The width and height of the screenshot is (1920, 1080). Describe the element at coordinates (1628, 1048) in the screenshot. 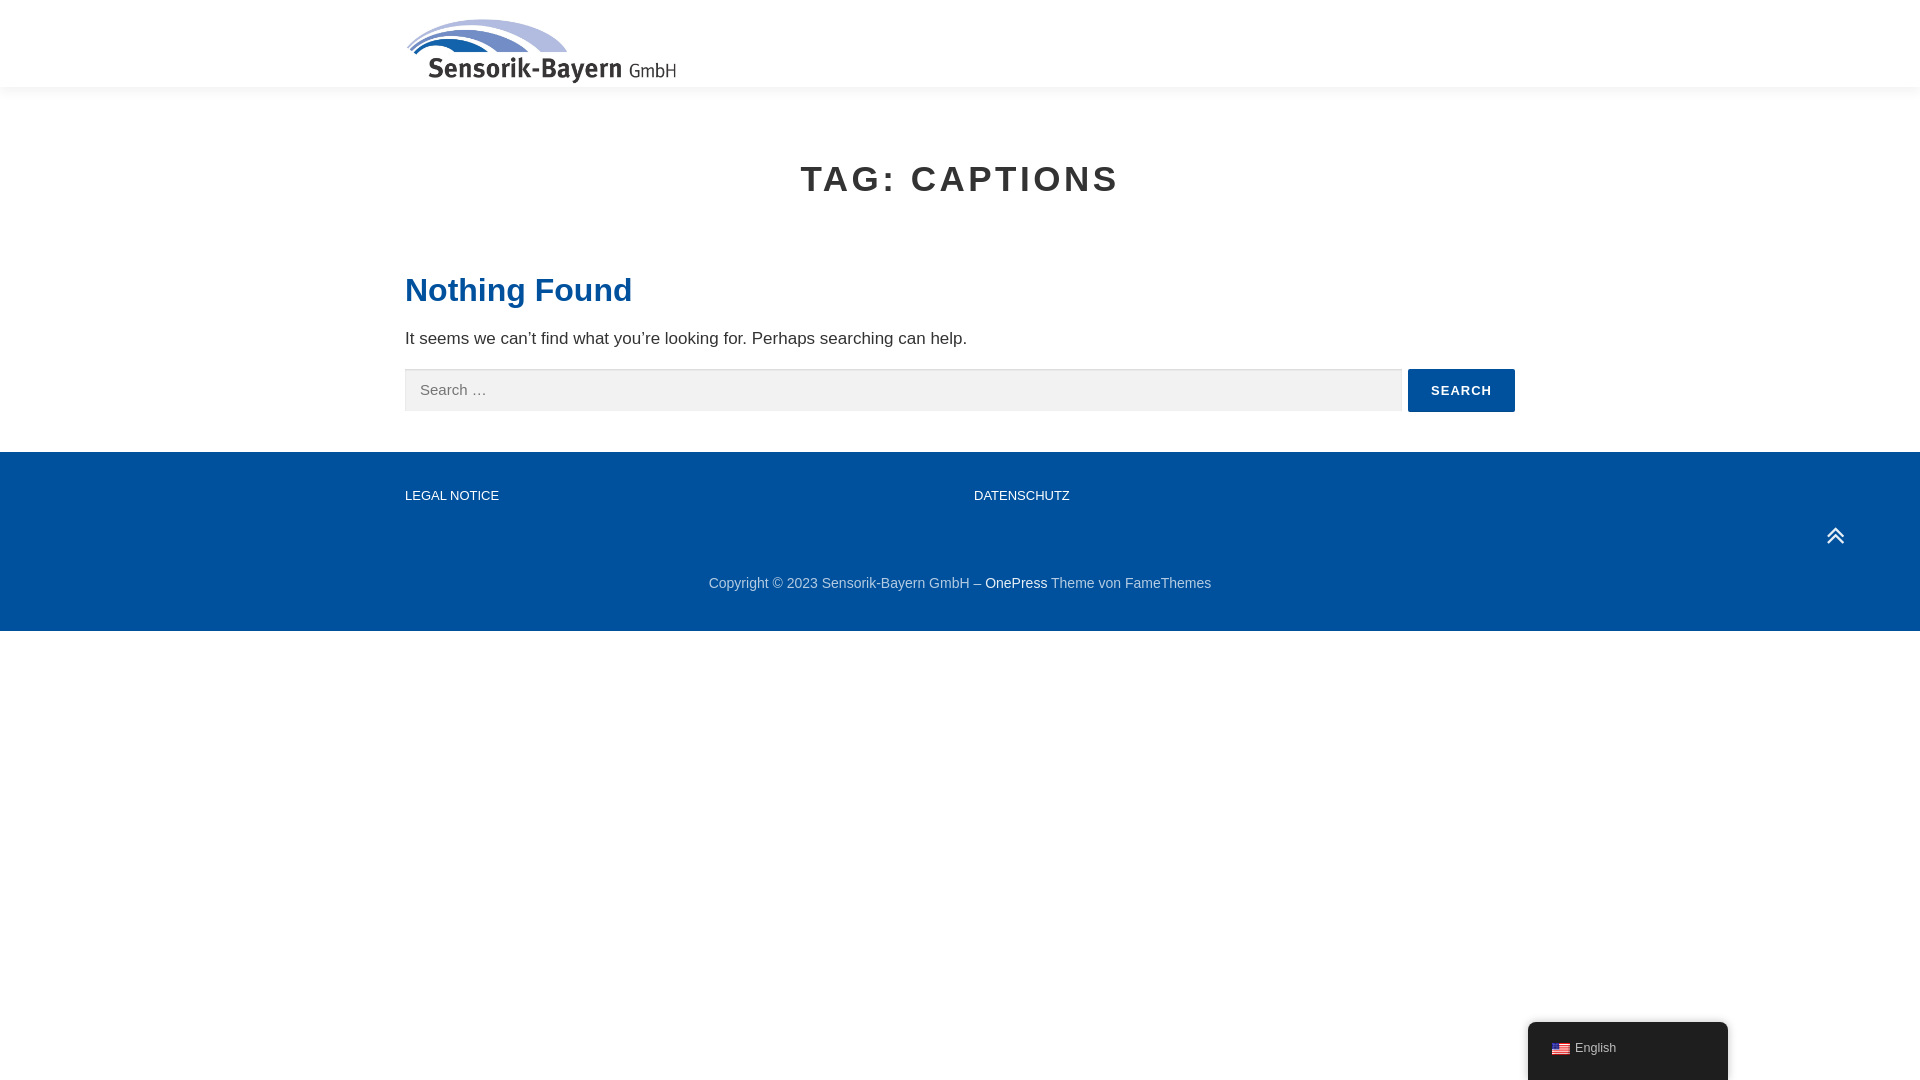

I see `English` at that location.